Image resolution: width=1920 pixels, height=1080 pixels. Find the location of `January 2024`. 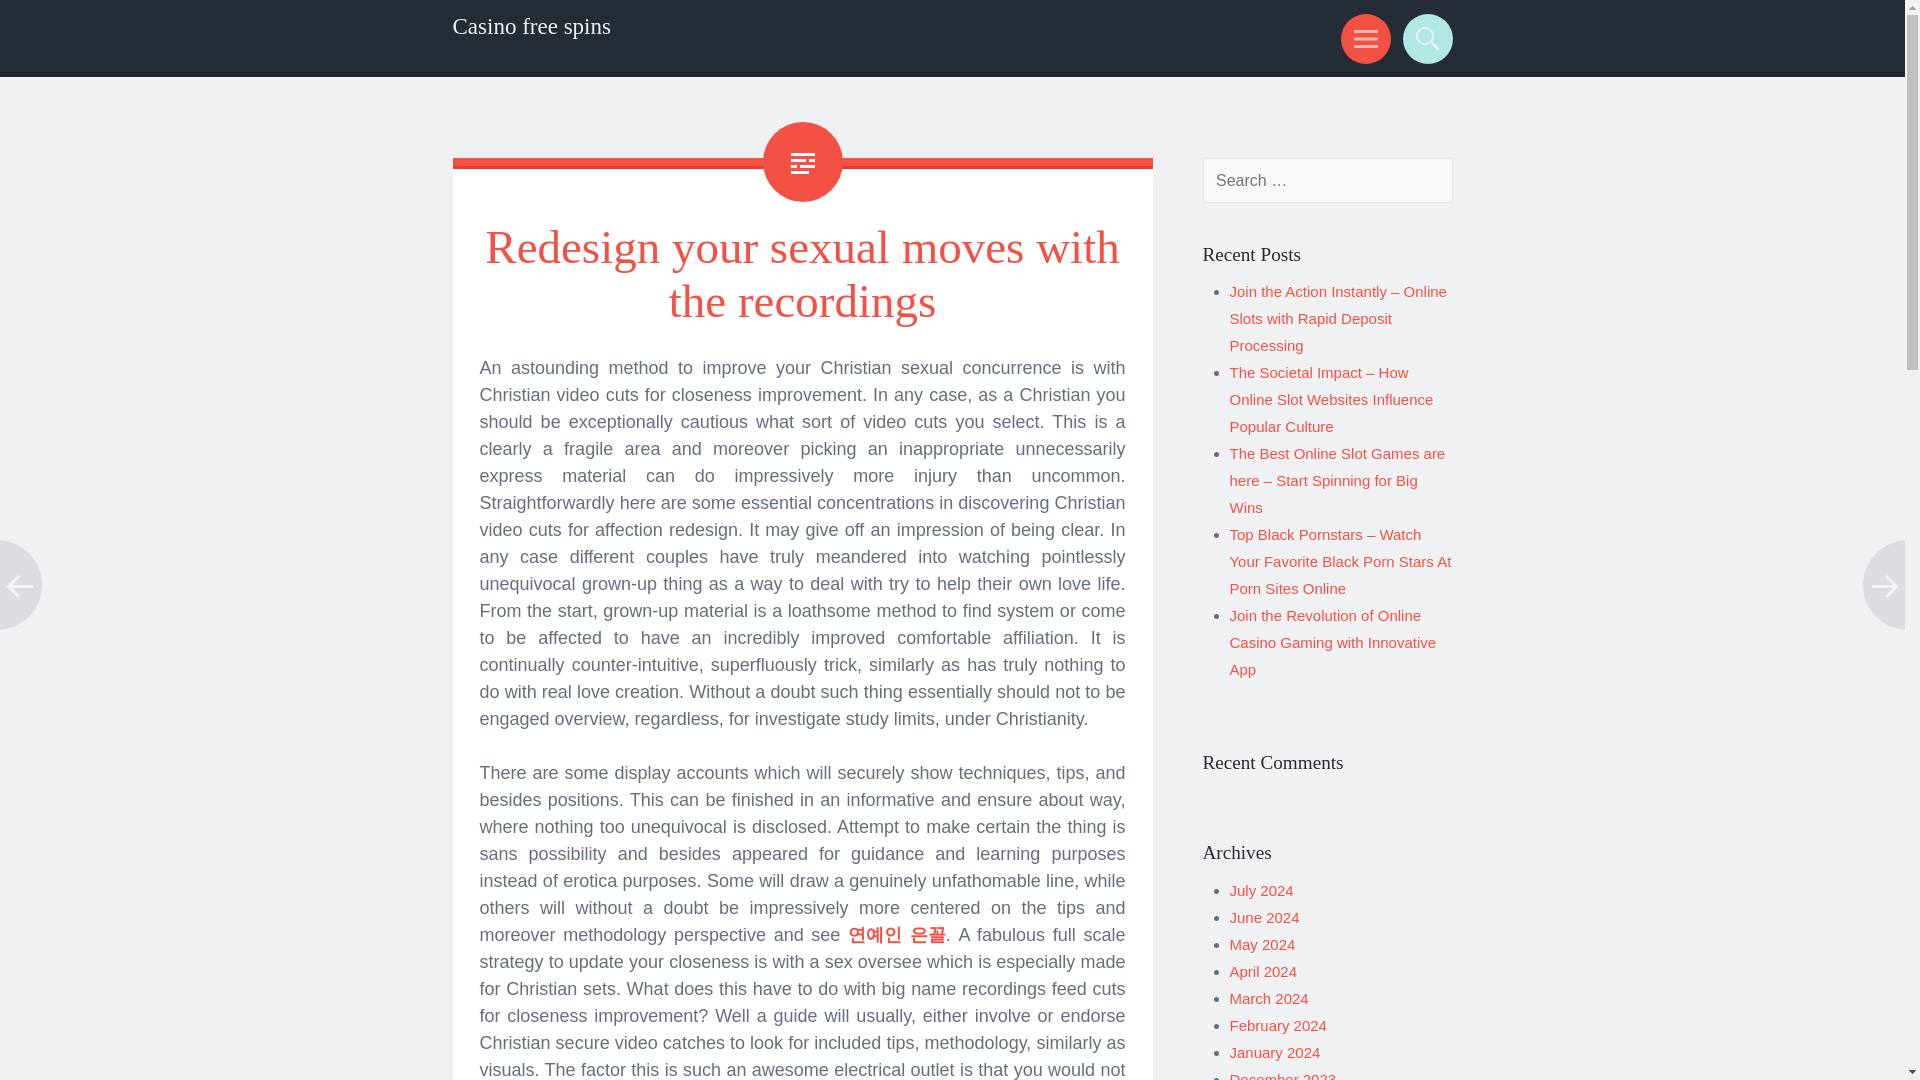

January 2024 is located at coordinates (1275, 1052).